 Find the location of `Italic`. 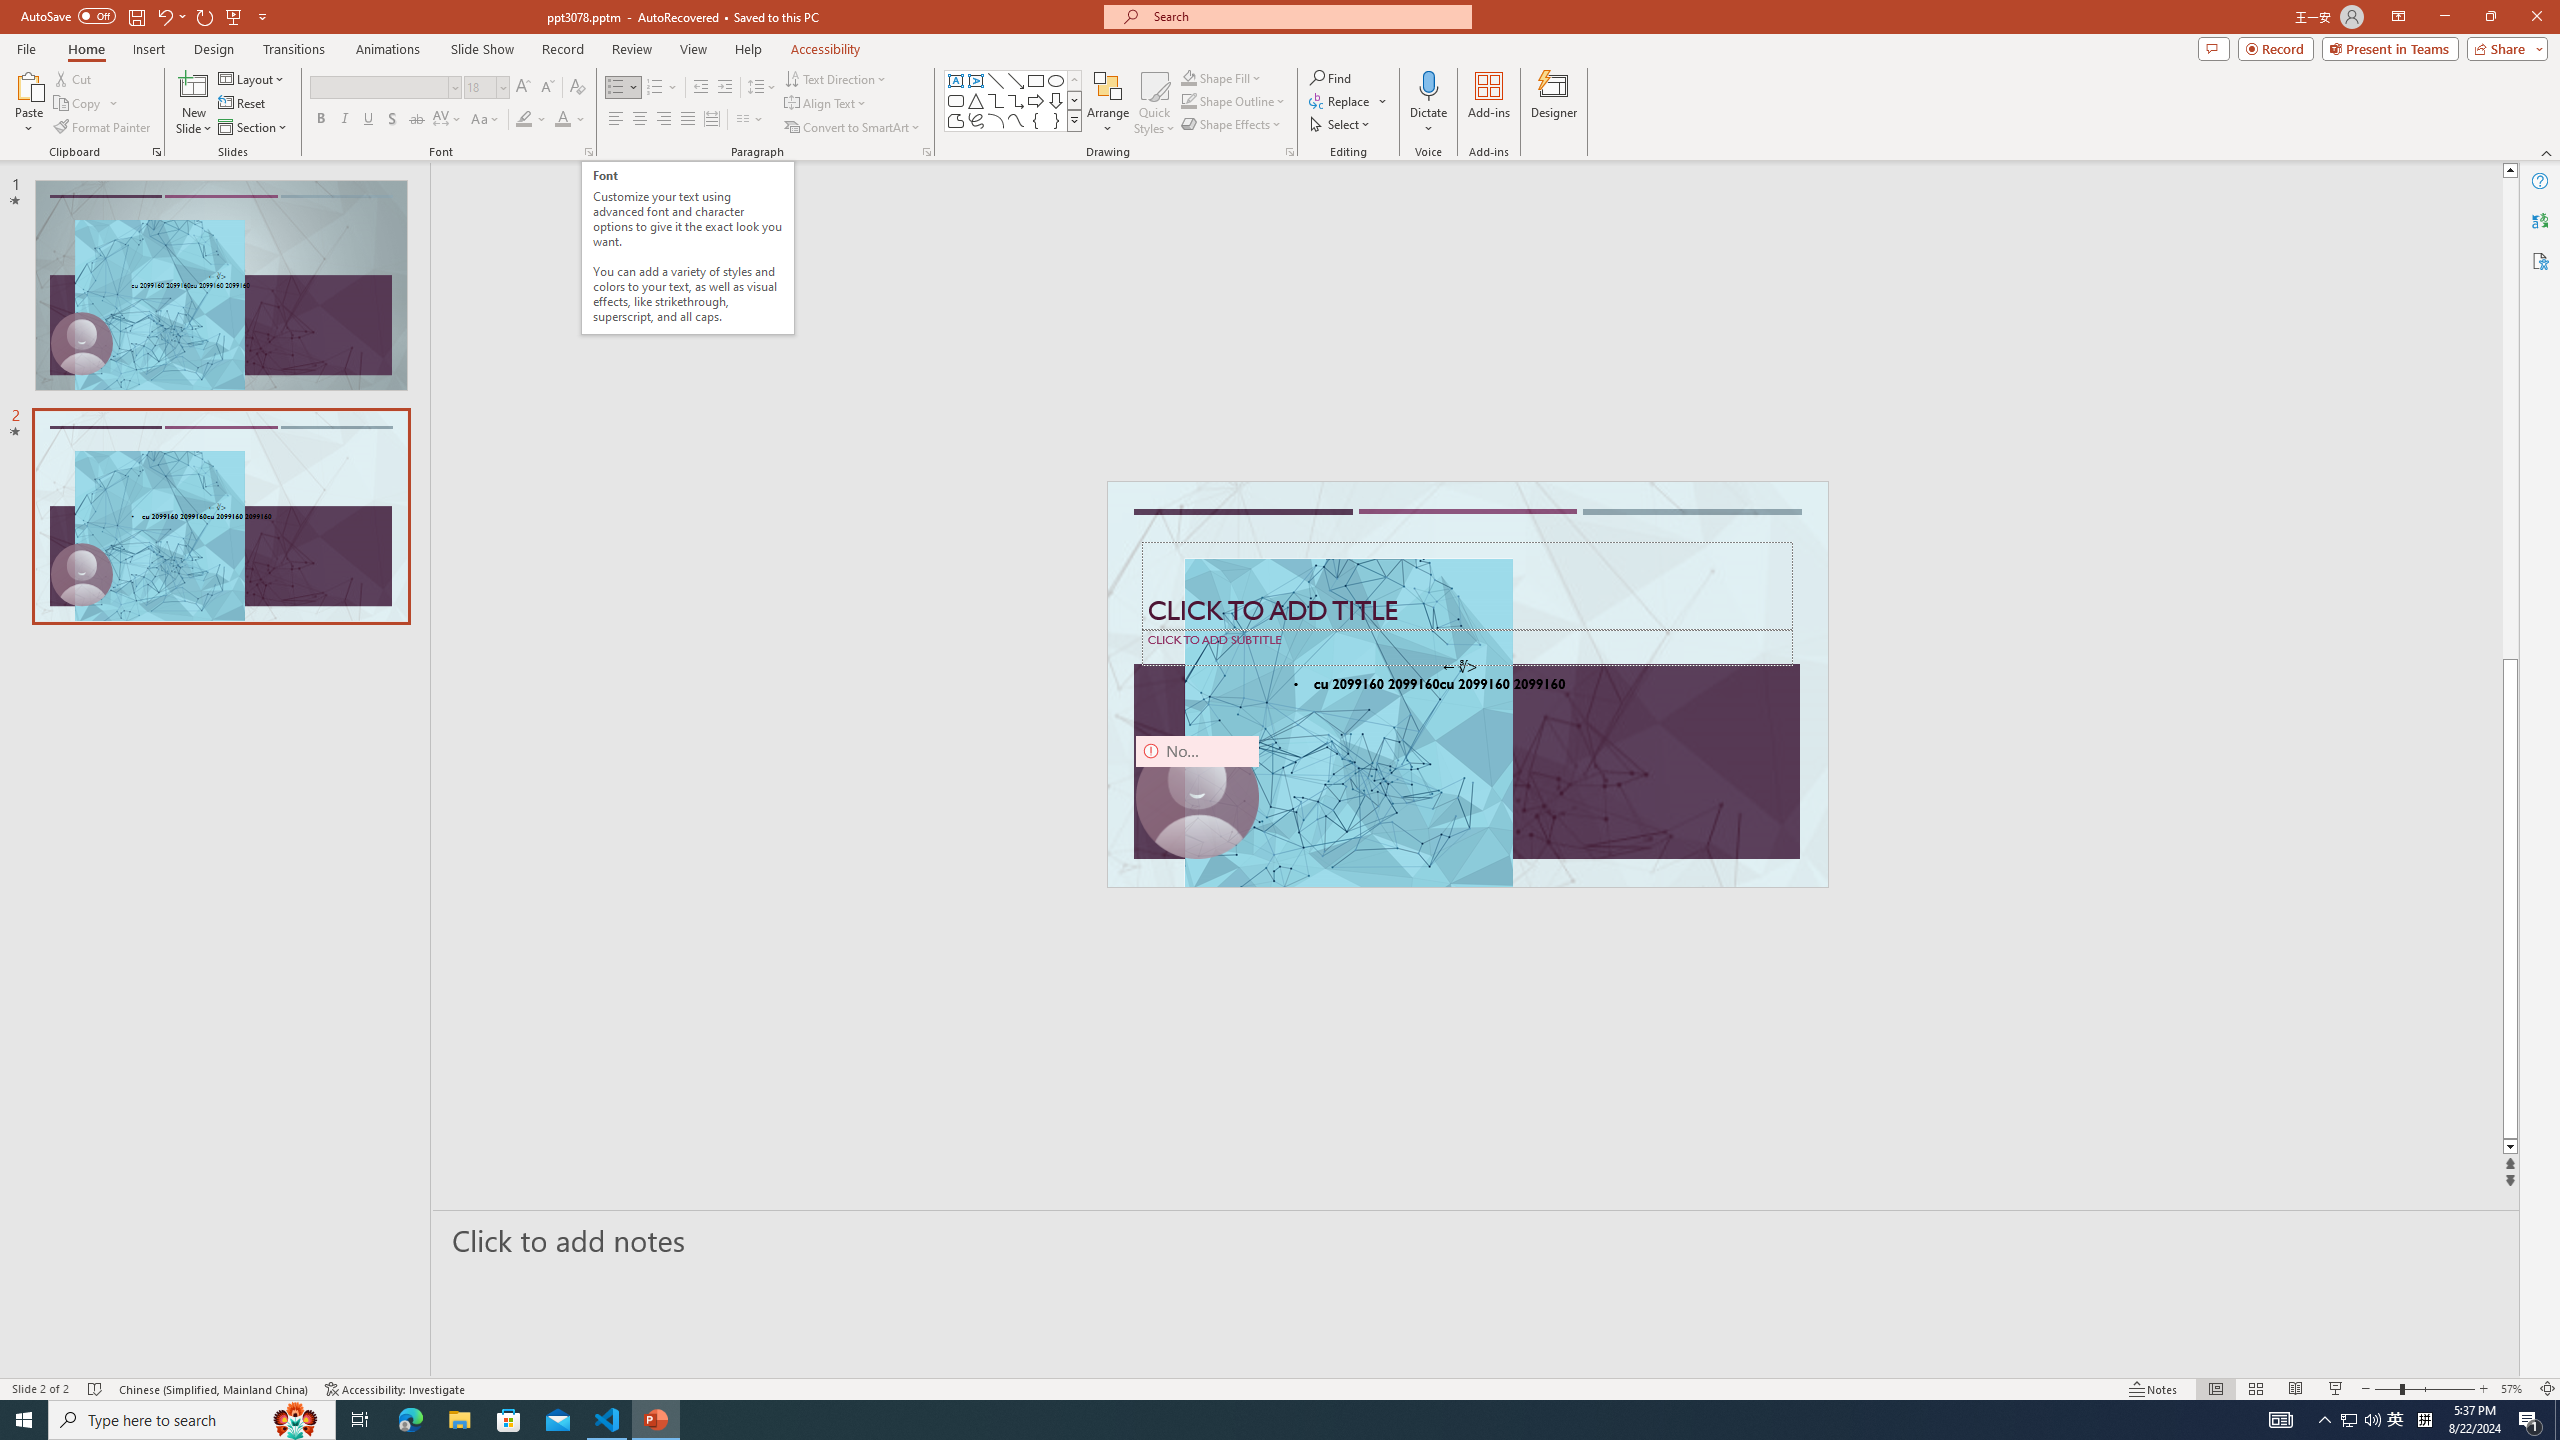

Italic is located at coordinates (344, 120).